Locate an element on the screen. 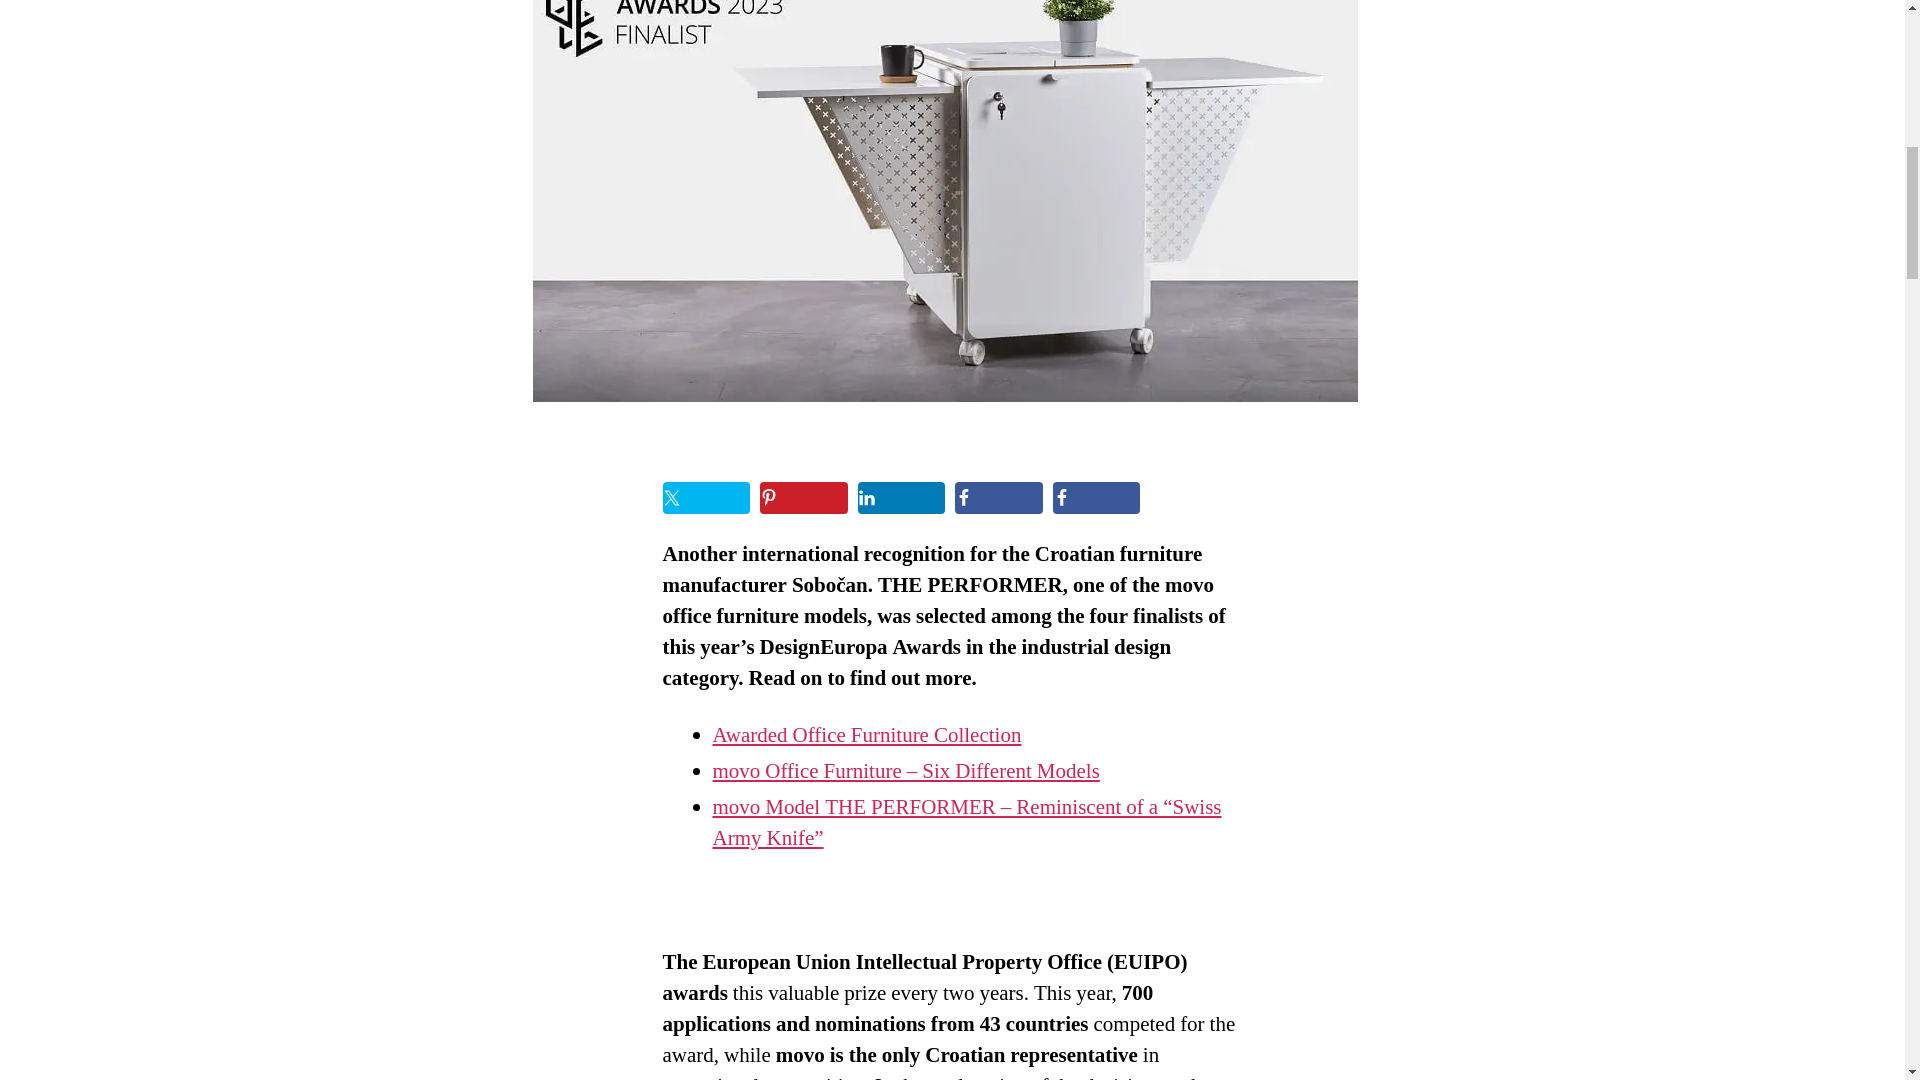 The width and height of the screenshot is (1920, 1080). Share on Pinterest is located at coordinates (804, 498).